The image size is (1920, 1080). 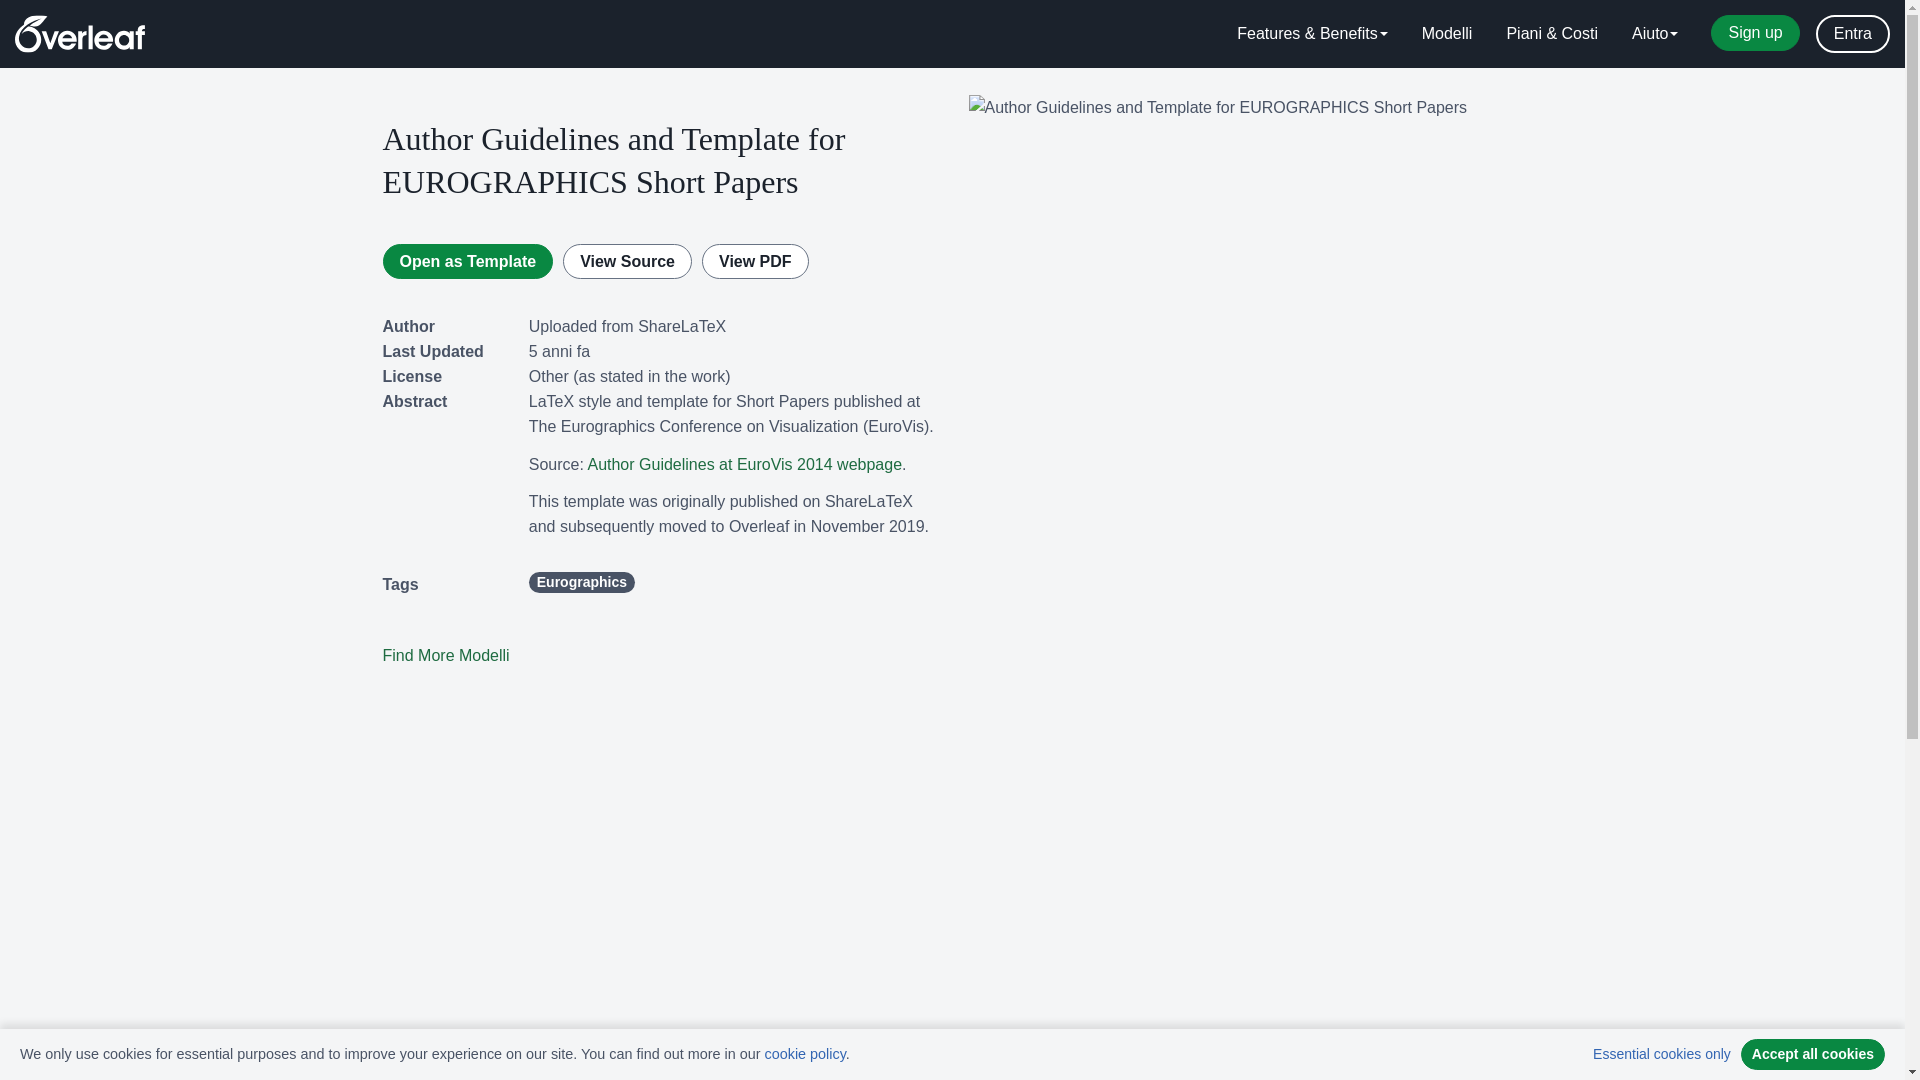 What do you see at coordinates (445, 655) in the screenshot?
I see `Find More Modelli` at bounding box center [445, 655].